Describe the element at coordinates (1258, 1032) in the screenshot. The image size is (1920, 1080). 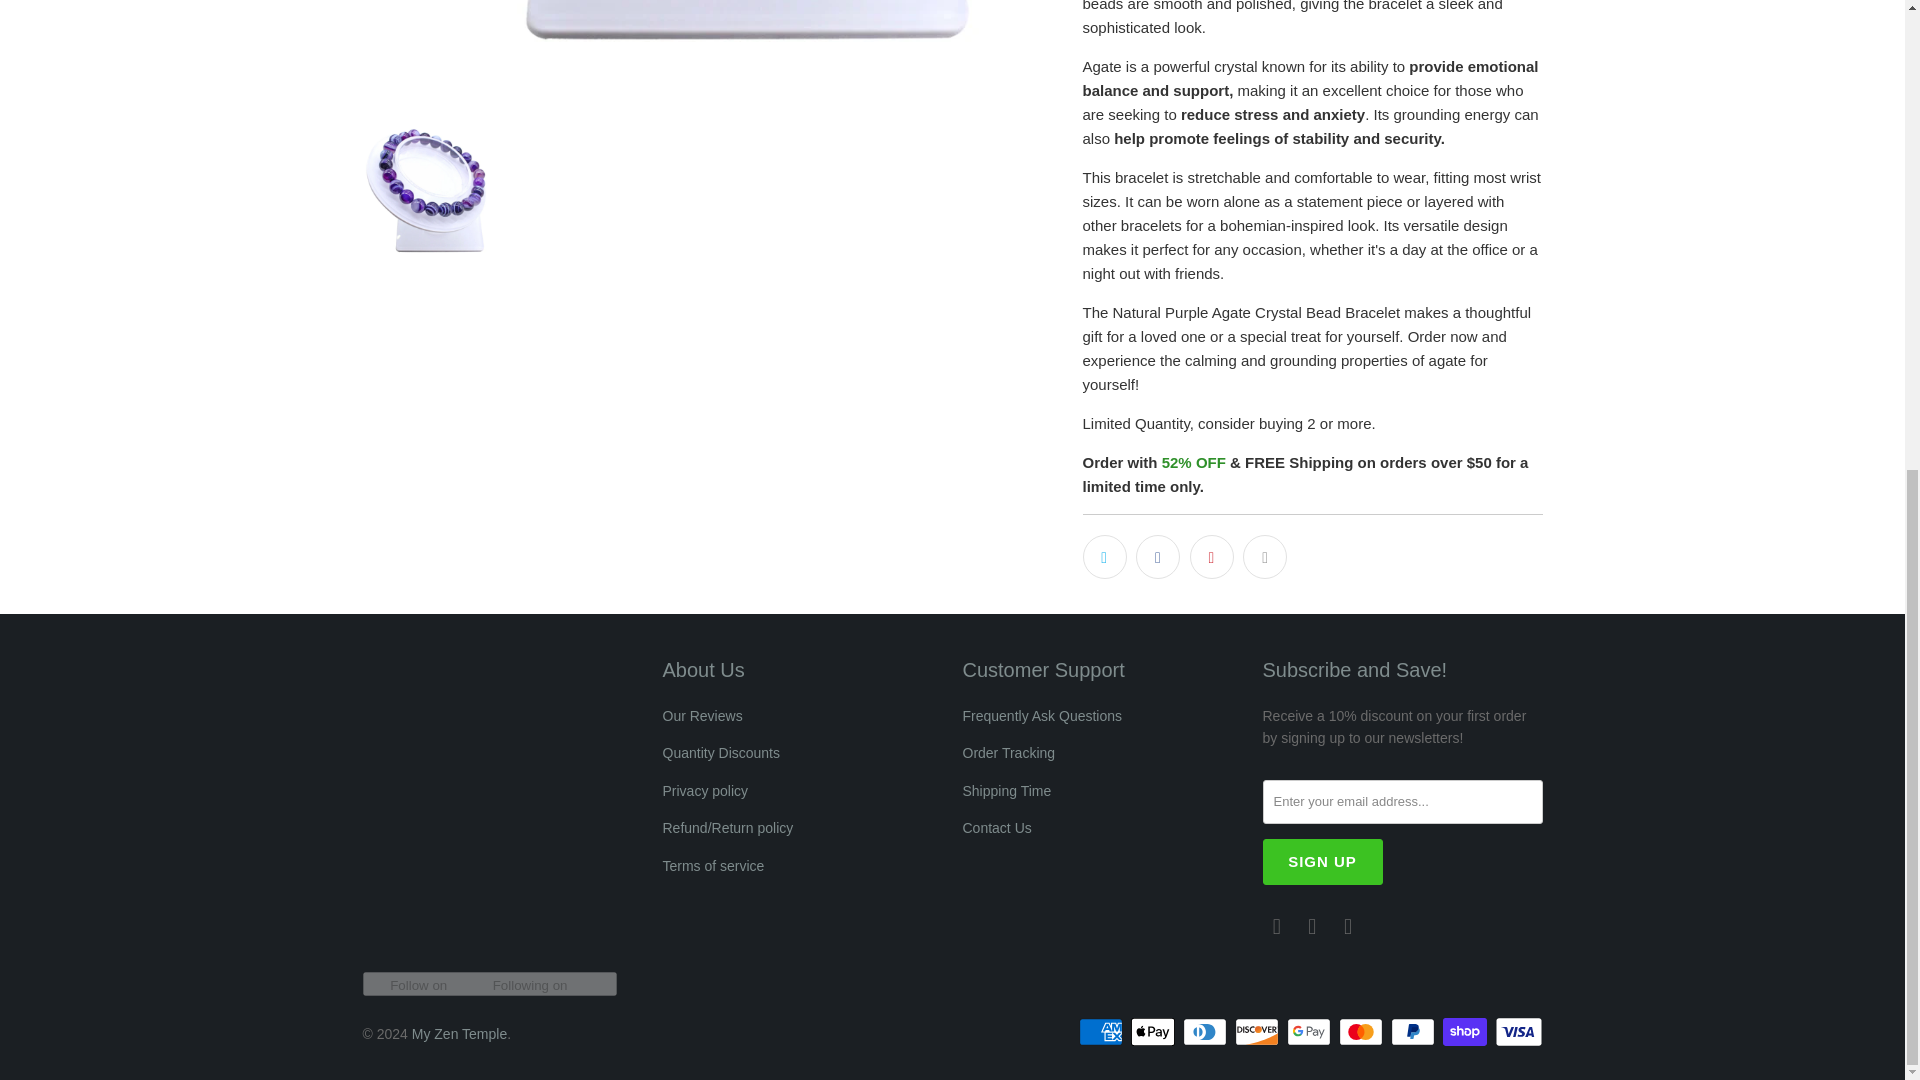
I see `Discover` at that location.